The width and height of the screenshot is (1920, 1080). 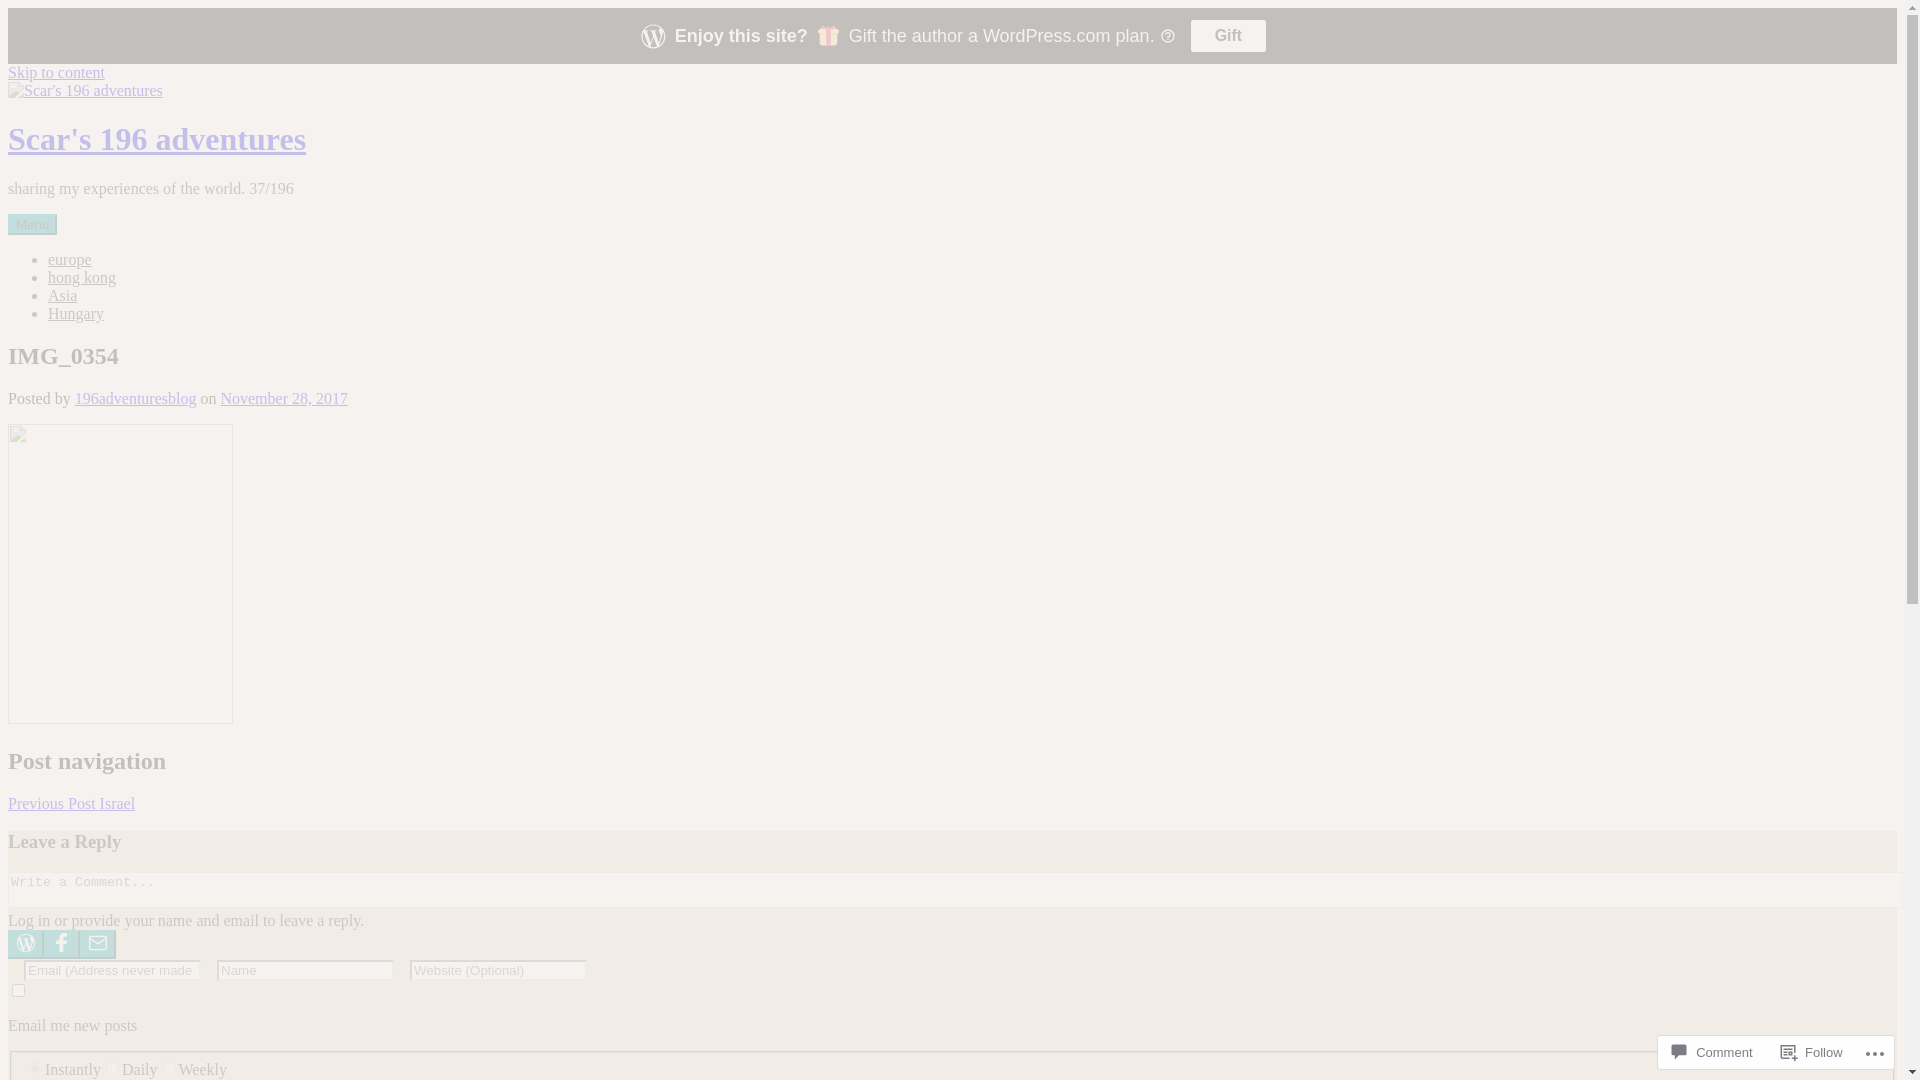 What do you see at coordinates (56, 72) in the screenshot?
I see `Skip to content` at bounding box center [56, 72].